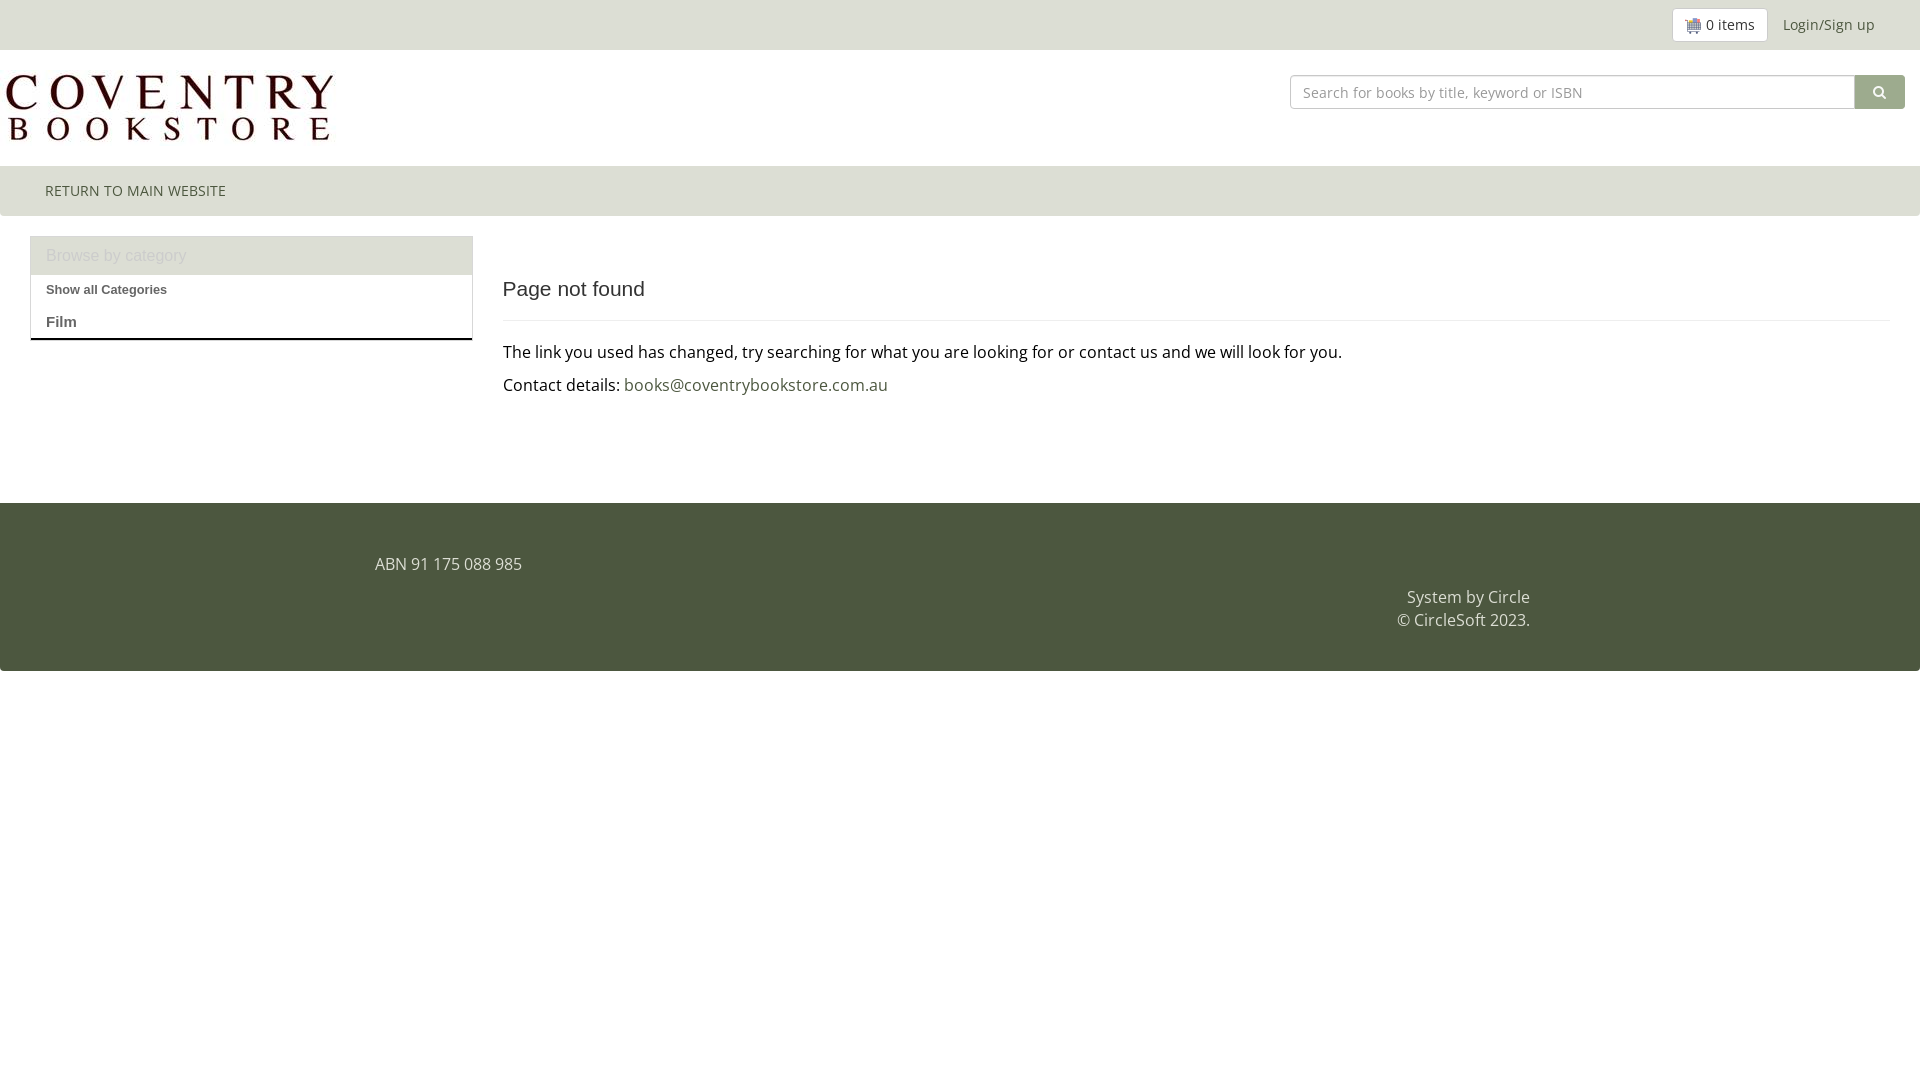 The height and width of the screenshot is (1080, 1920). Describe the element at coordinates (136, 191) in the screenshot. I see `RETURN TO MAIN WEBSITE` at that location.